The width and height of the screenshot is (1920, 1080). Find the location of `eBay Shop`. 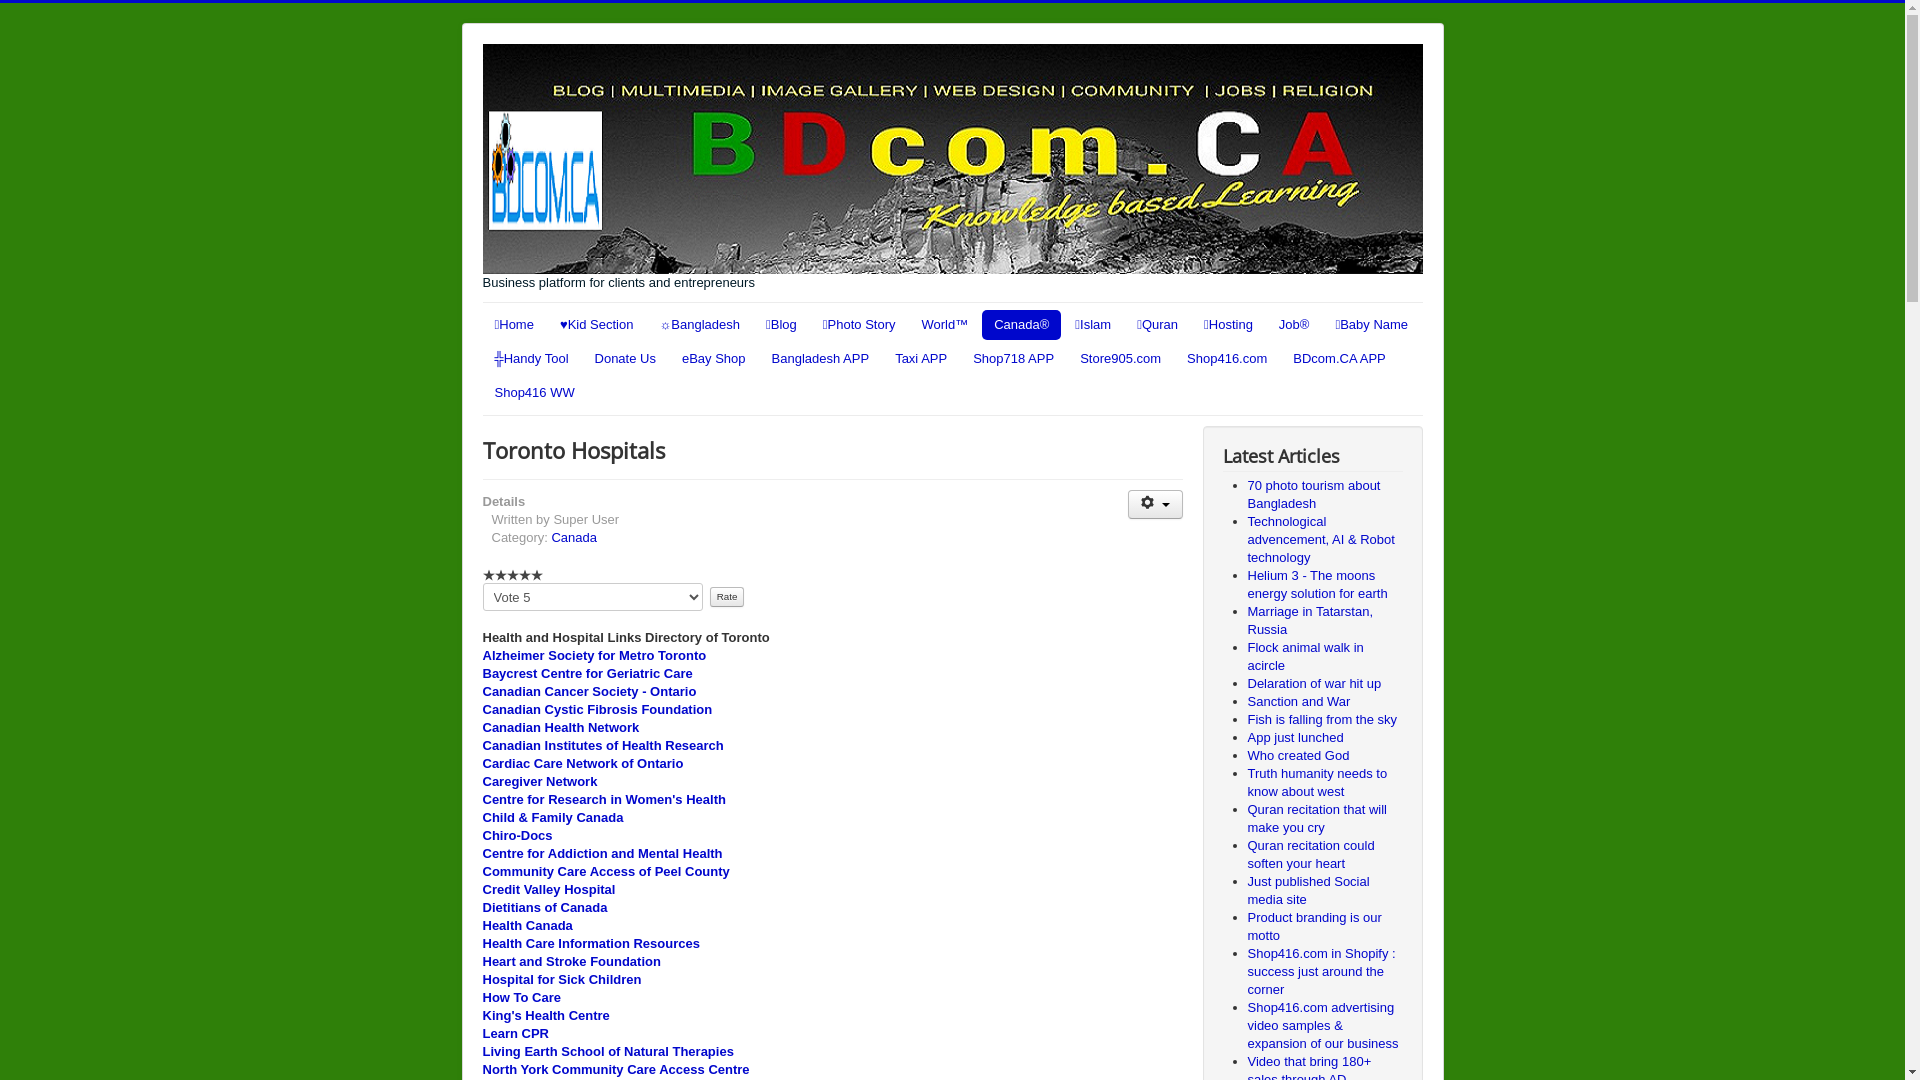

eBay Shop is located at coordinates (714, 358).